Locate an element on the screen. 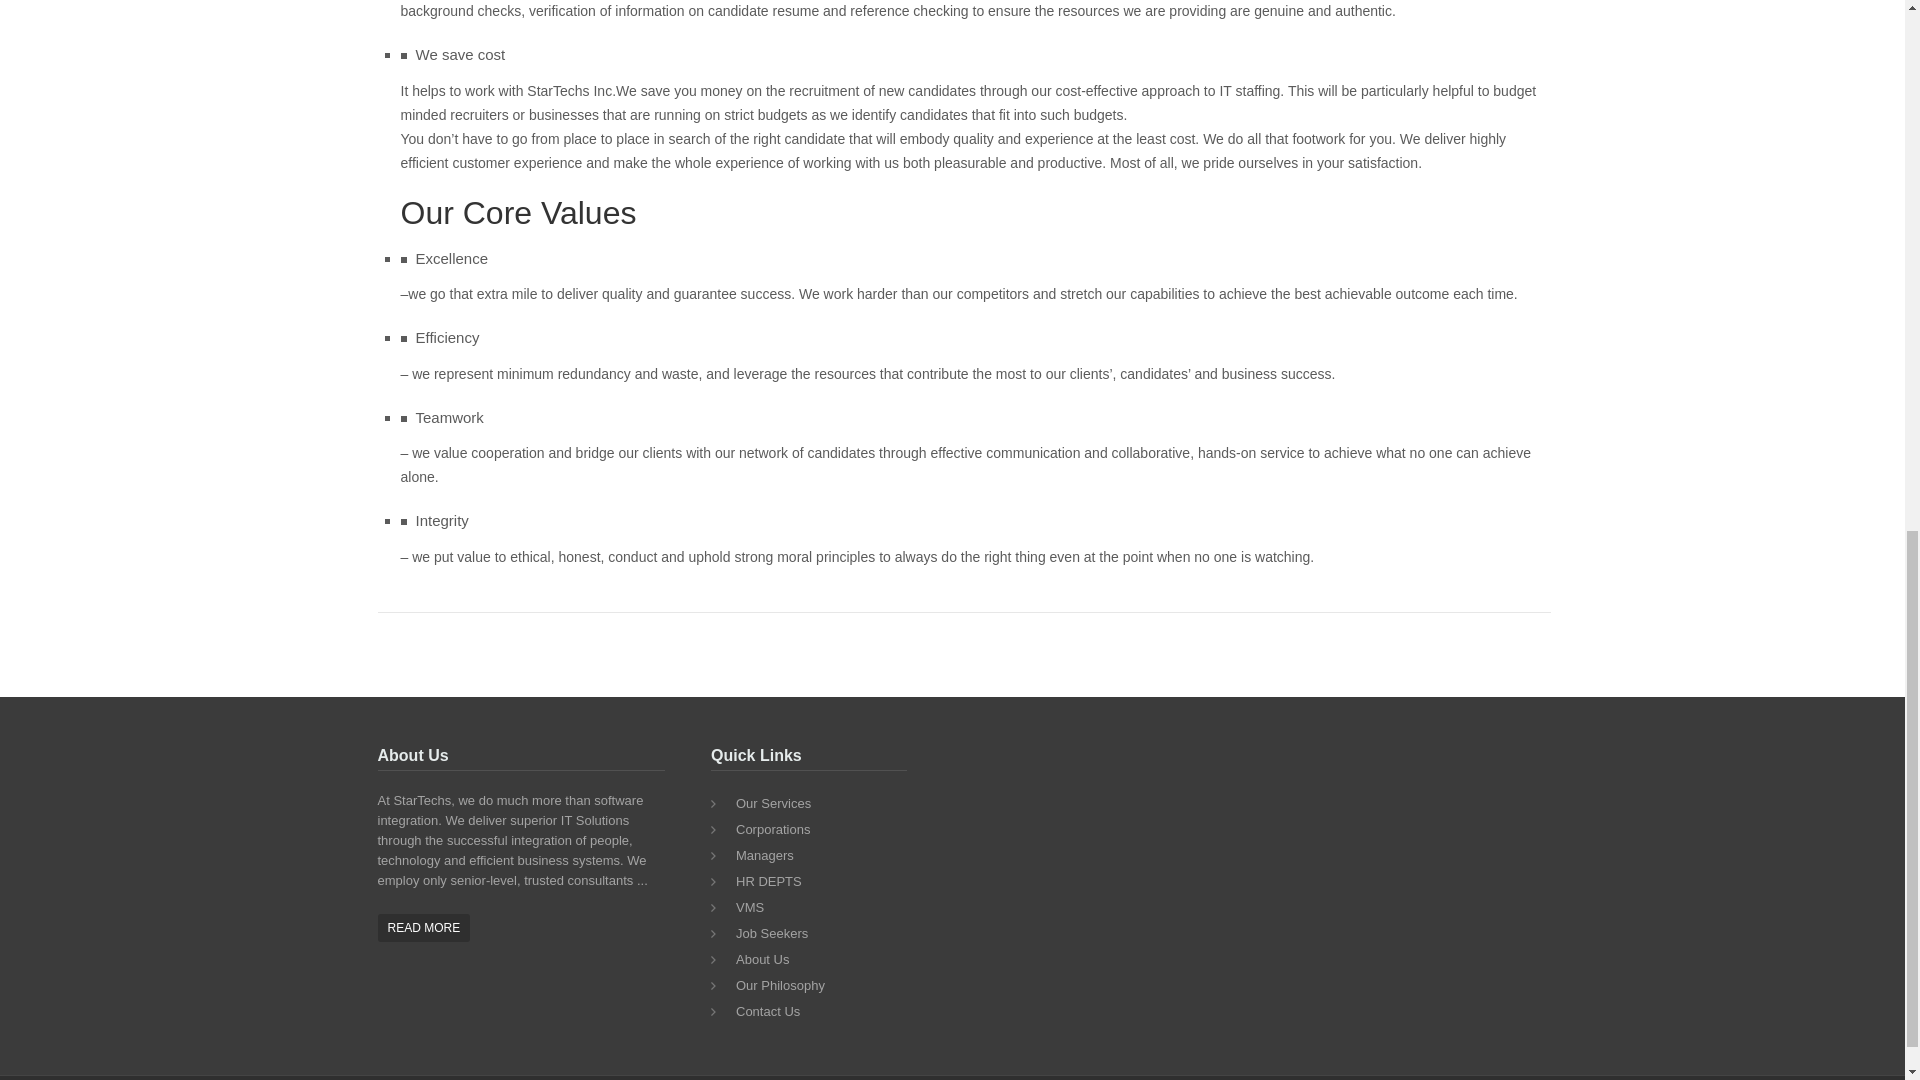 This screenshot has height=1080, width=1920. Contact Us is located at coordinates (820, 1012).